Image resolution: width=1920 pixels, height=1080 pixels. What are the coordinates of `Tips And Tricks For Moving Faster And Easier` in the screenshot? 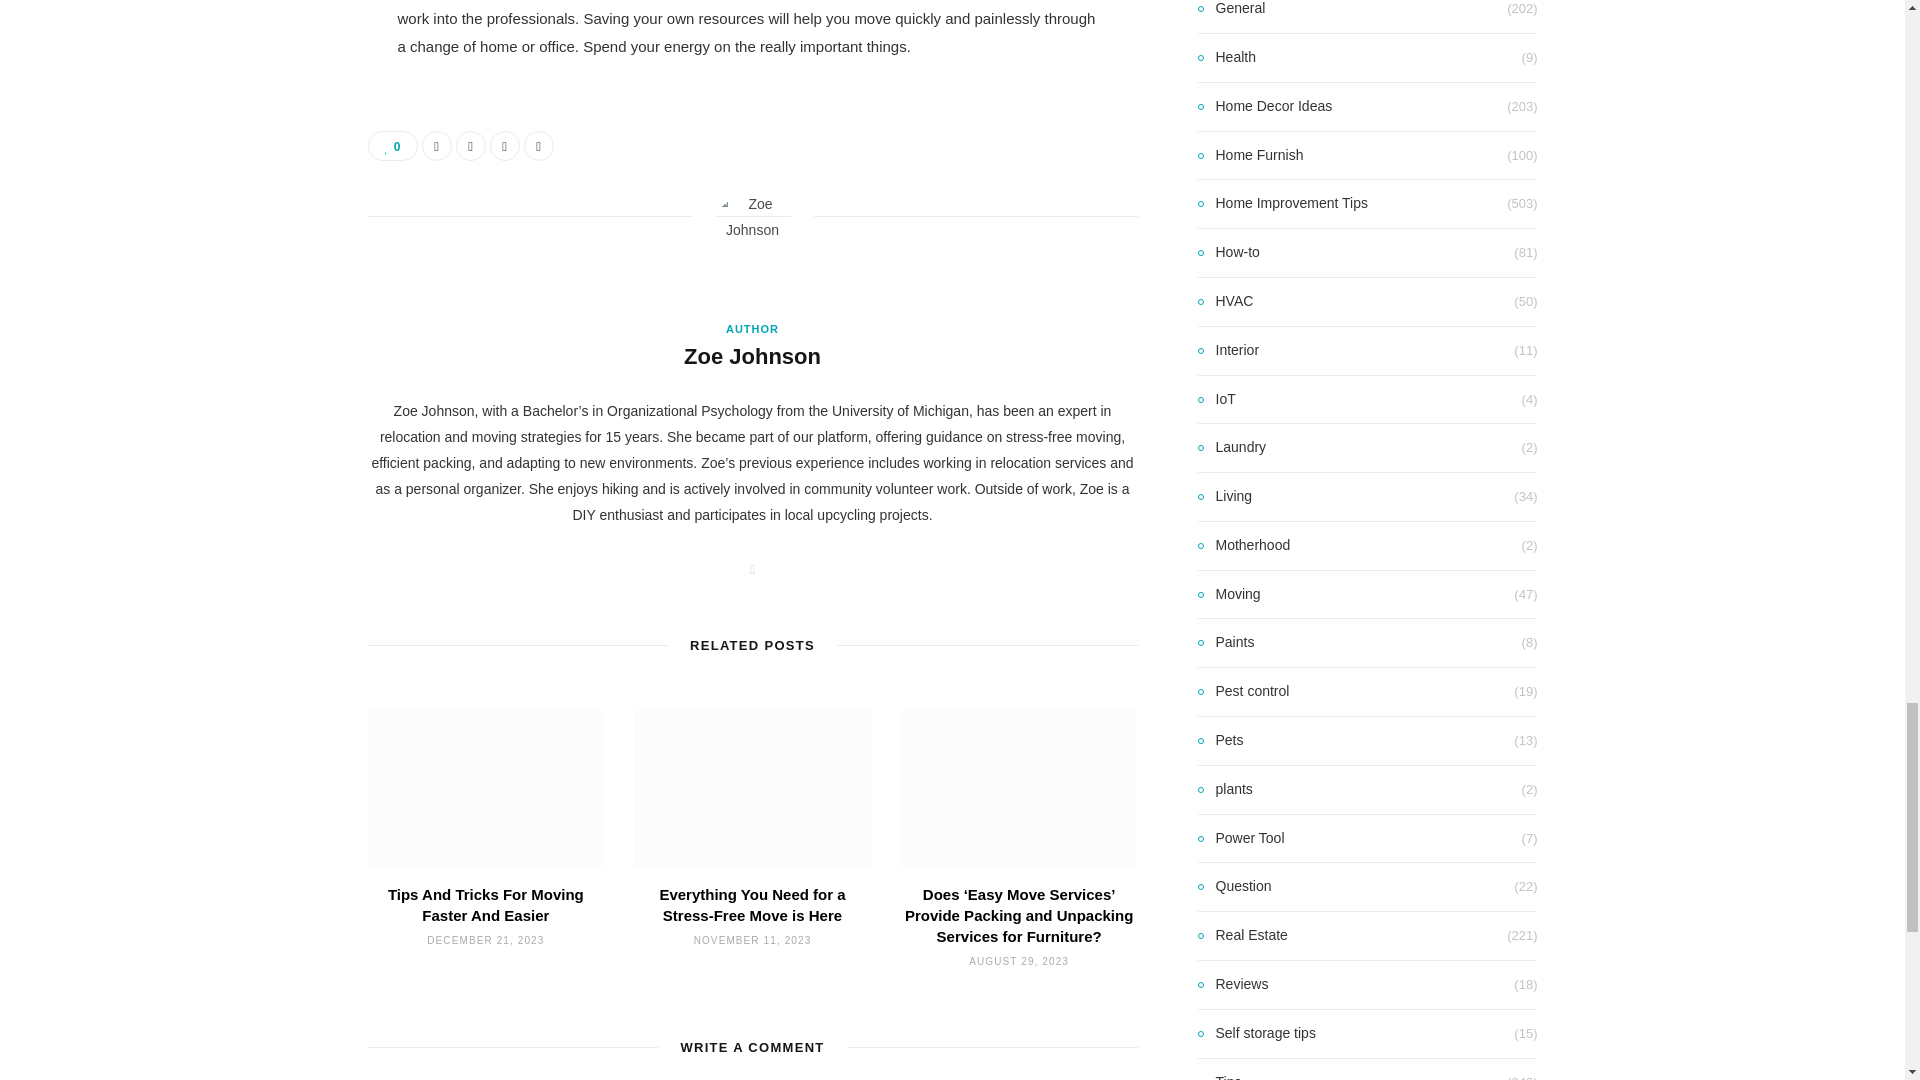 It's located at (485, 904).